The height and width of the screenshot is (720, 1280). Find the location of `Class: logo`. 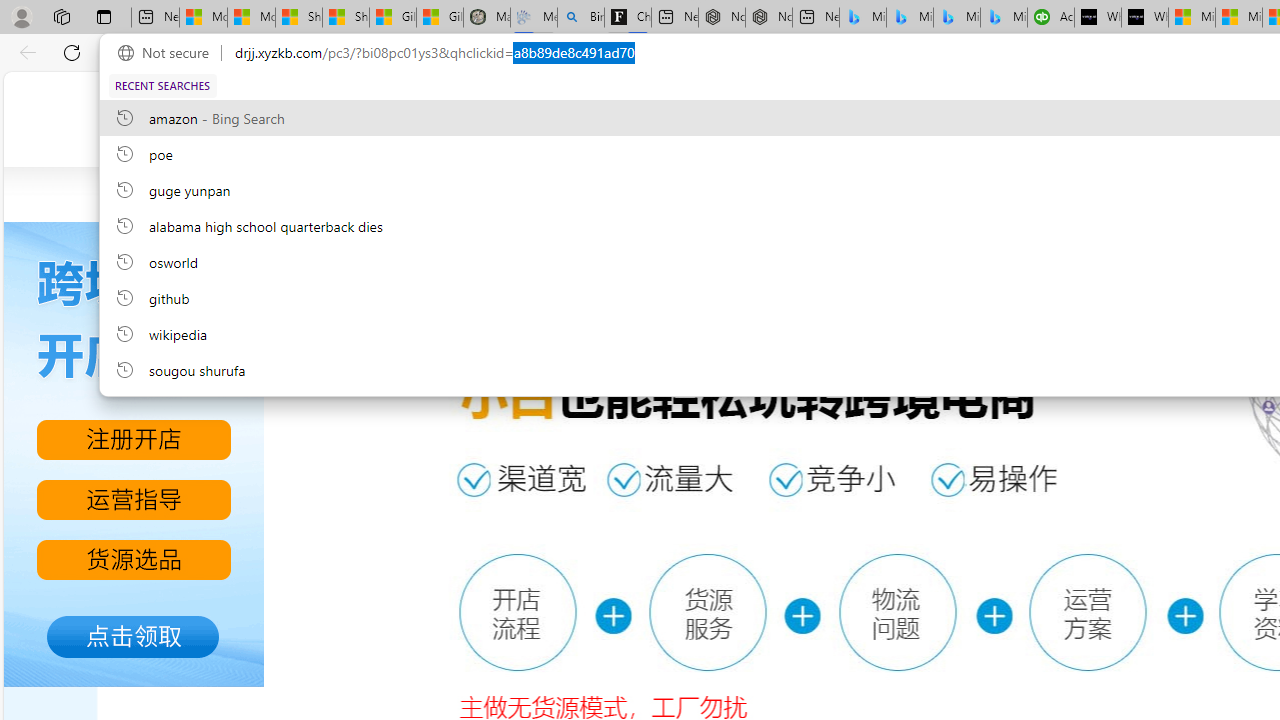

Class: logo is located at coordinates (520, 116).